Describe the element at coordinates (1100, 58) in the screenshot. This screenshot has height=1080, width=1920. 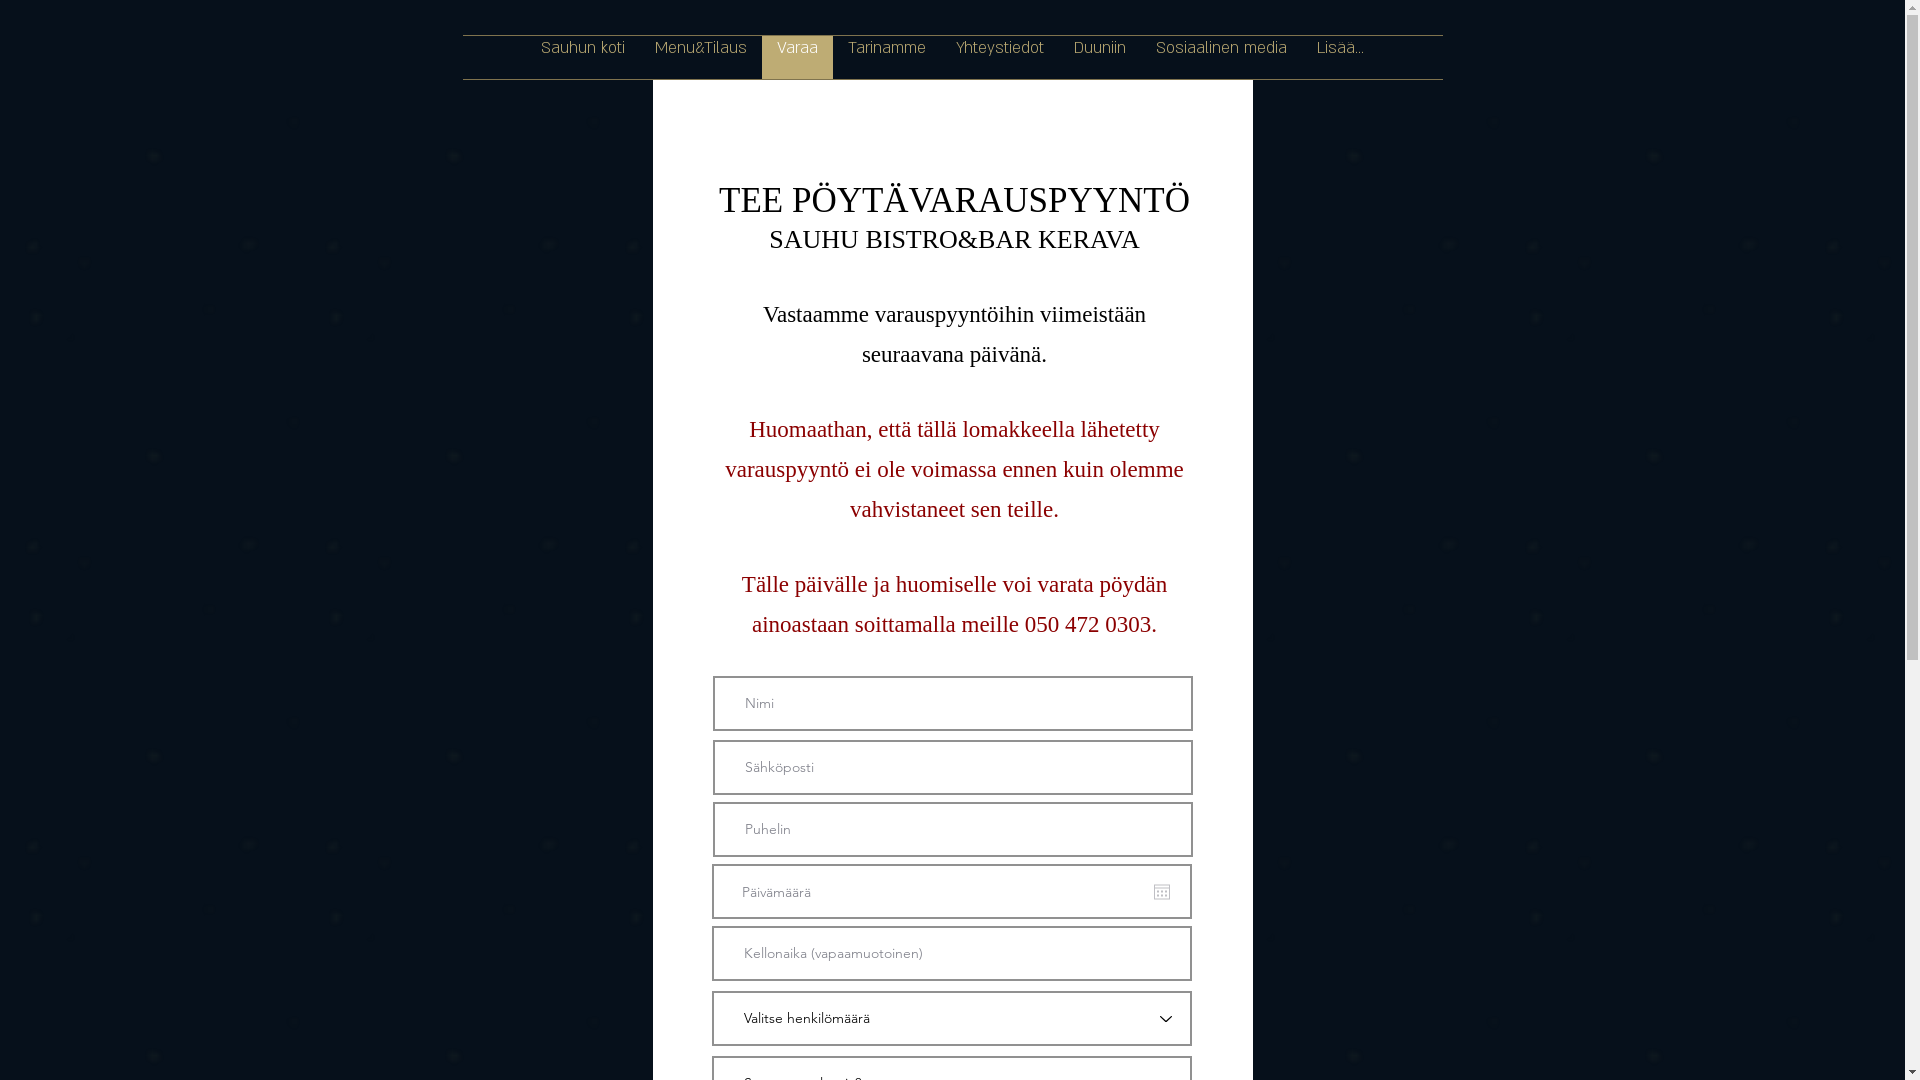
I see `Duuniin` at that location.